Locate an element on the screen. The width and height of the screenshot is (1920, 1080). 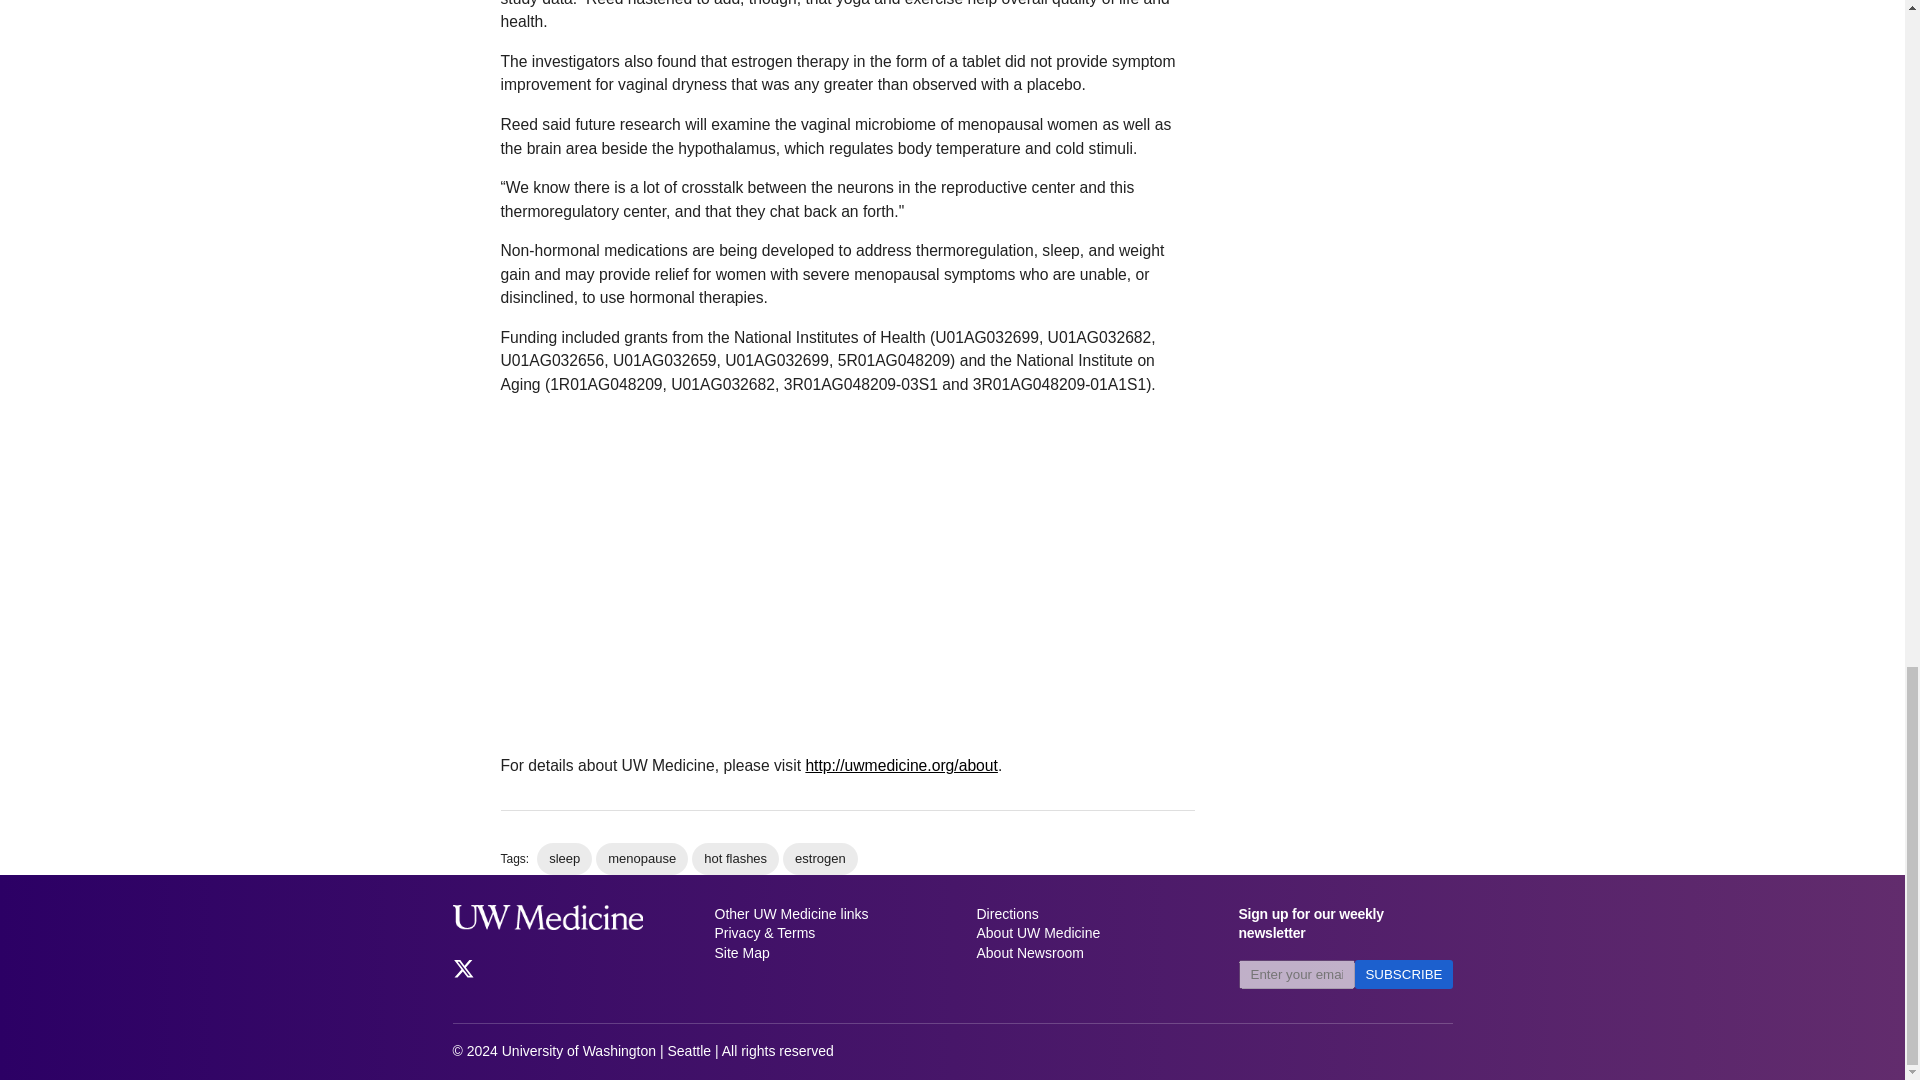
Site Map is located at coordinates (820, 954).